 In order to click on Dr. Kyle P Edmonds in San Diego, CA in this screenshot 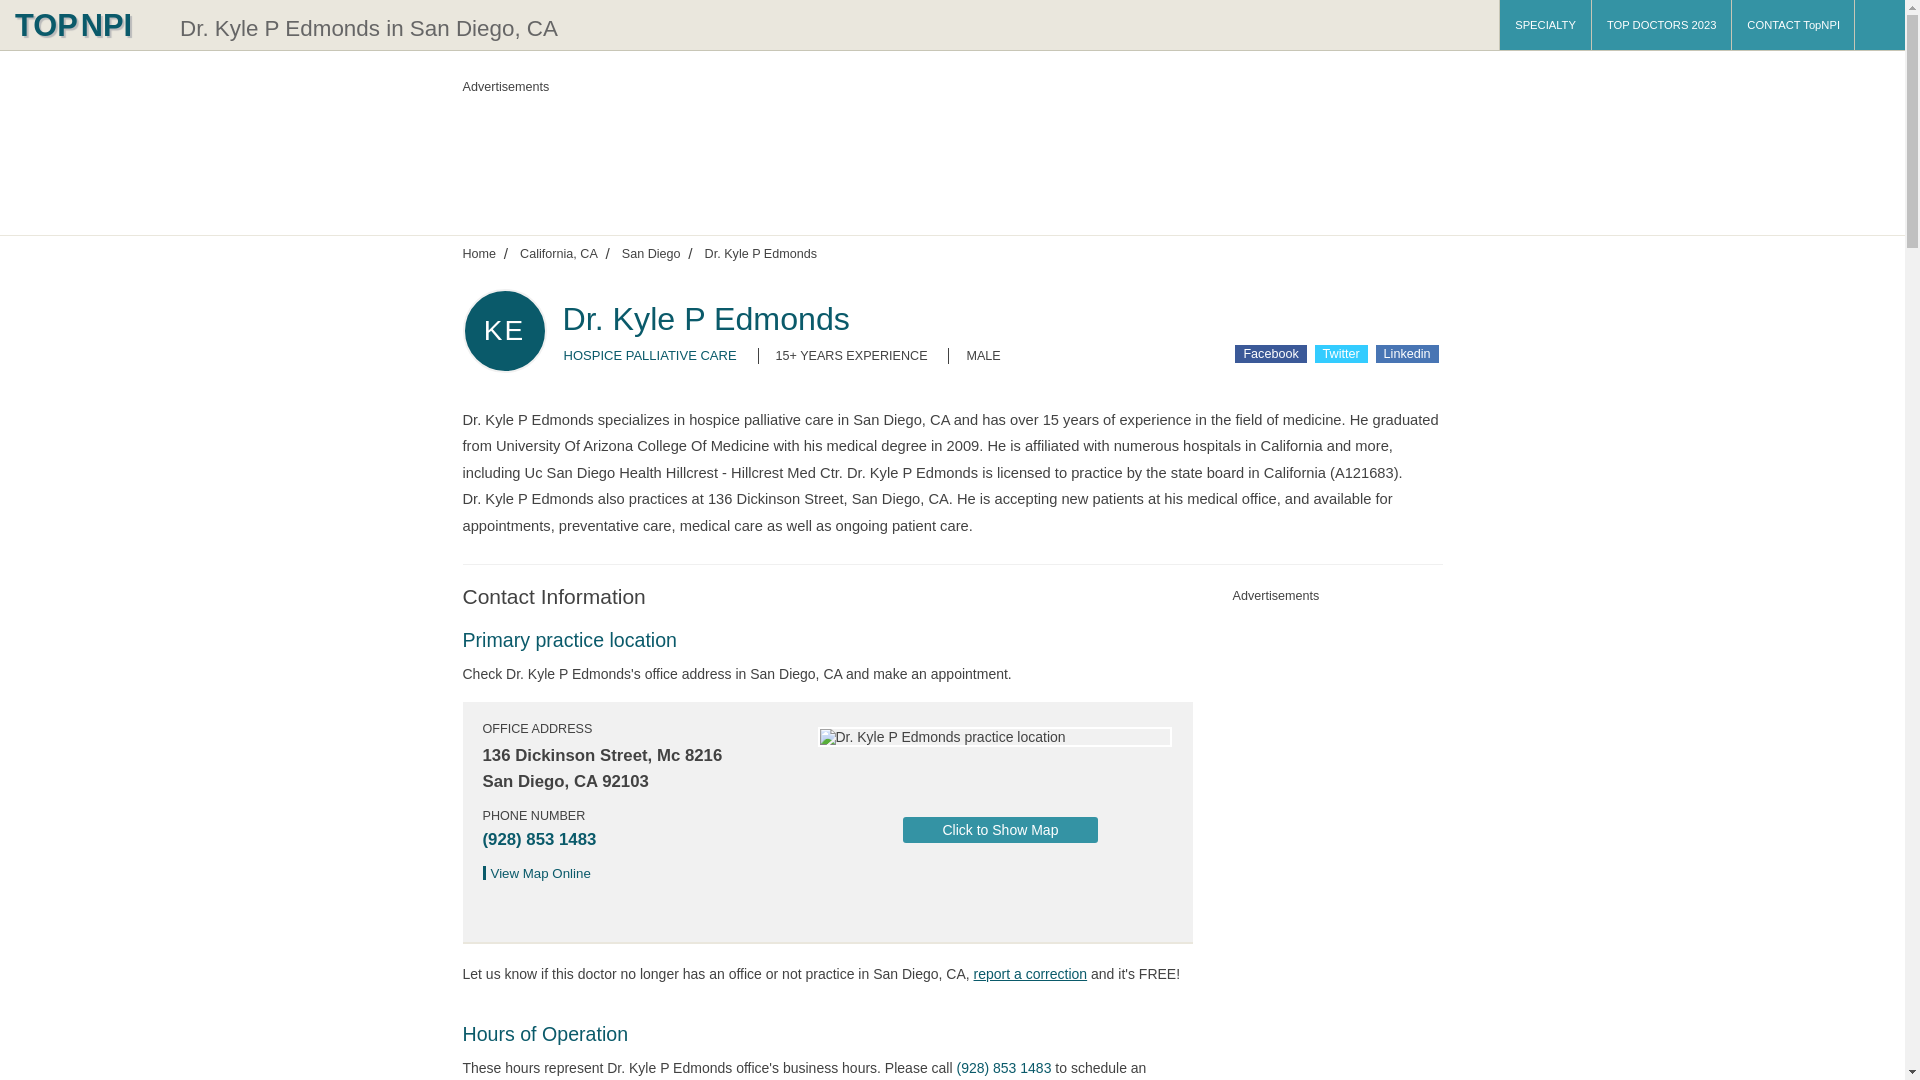, I will do `click(369, 28)`.